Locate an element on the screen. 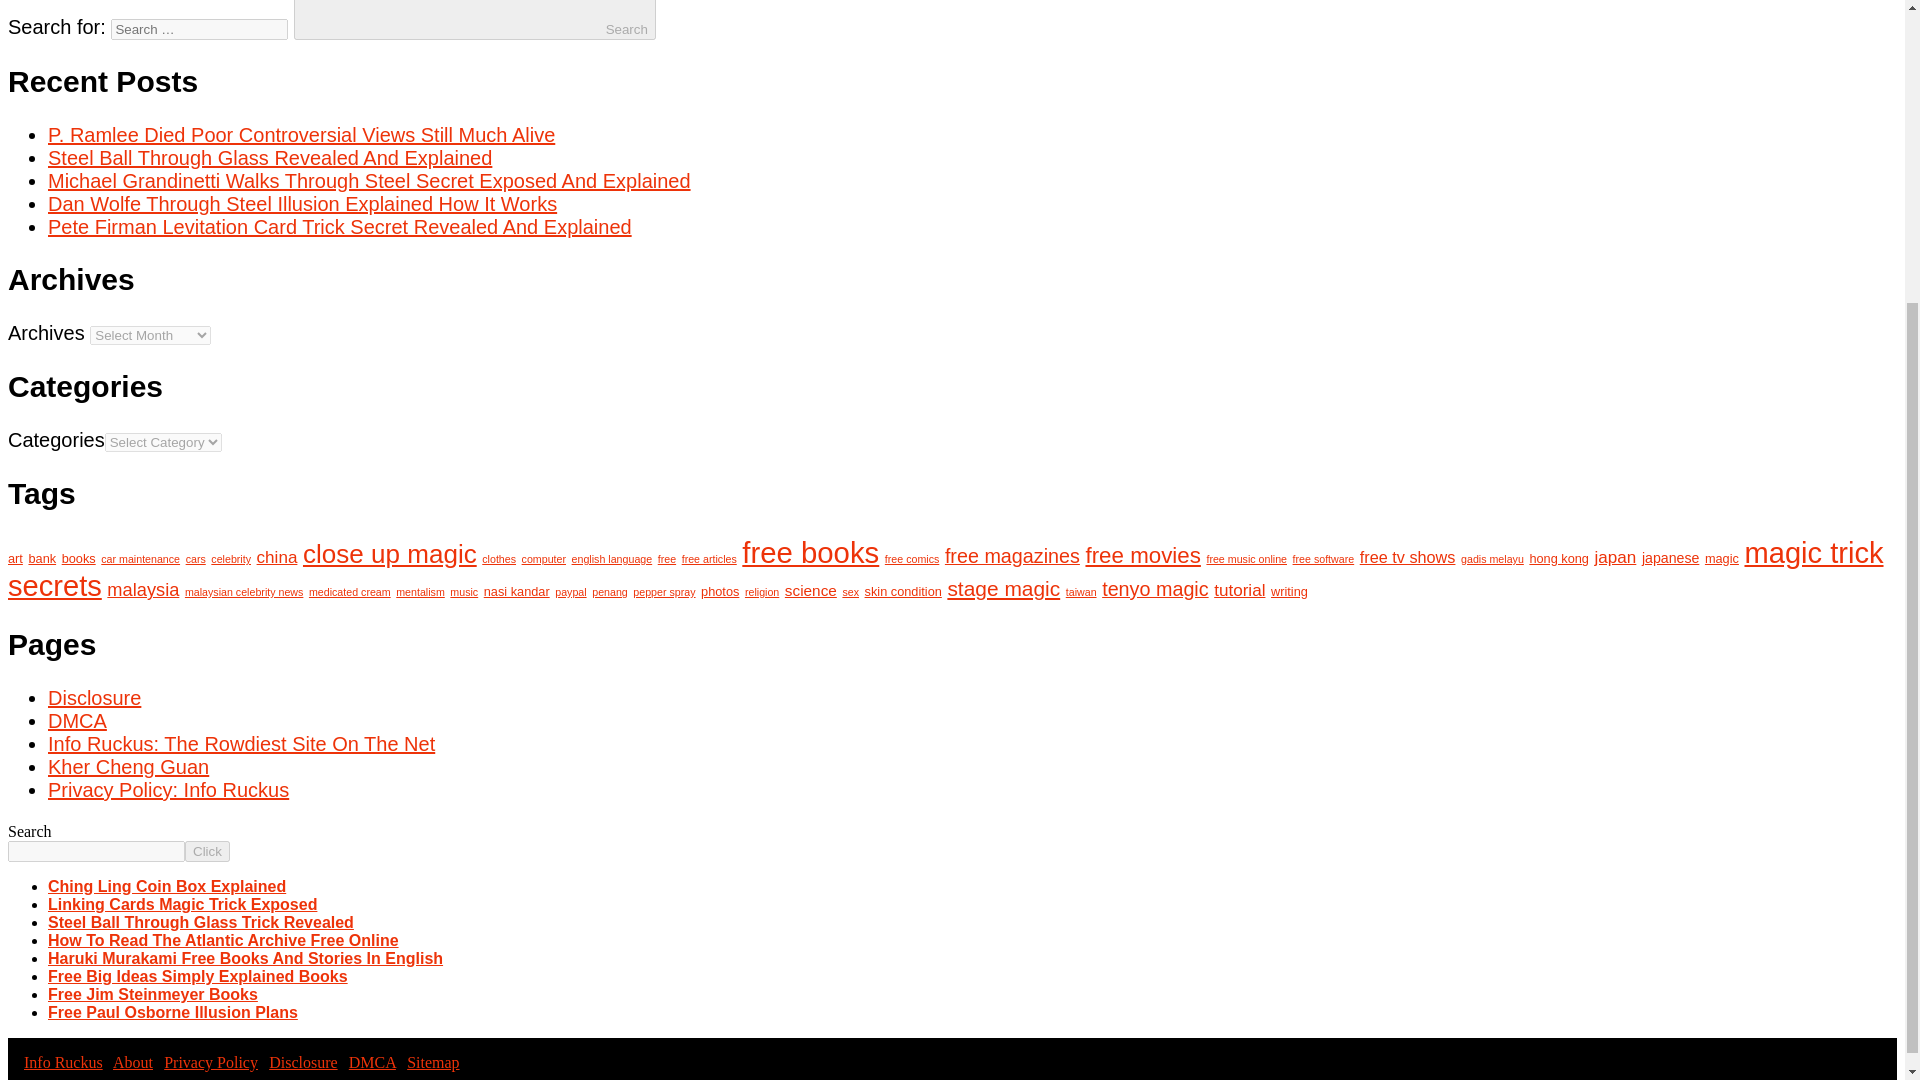 The width and height of the screenshot is (1920, 1080). gadis melayu is located at coordinates (1492, 558).